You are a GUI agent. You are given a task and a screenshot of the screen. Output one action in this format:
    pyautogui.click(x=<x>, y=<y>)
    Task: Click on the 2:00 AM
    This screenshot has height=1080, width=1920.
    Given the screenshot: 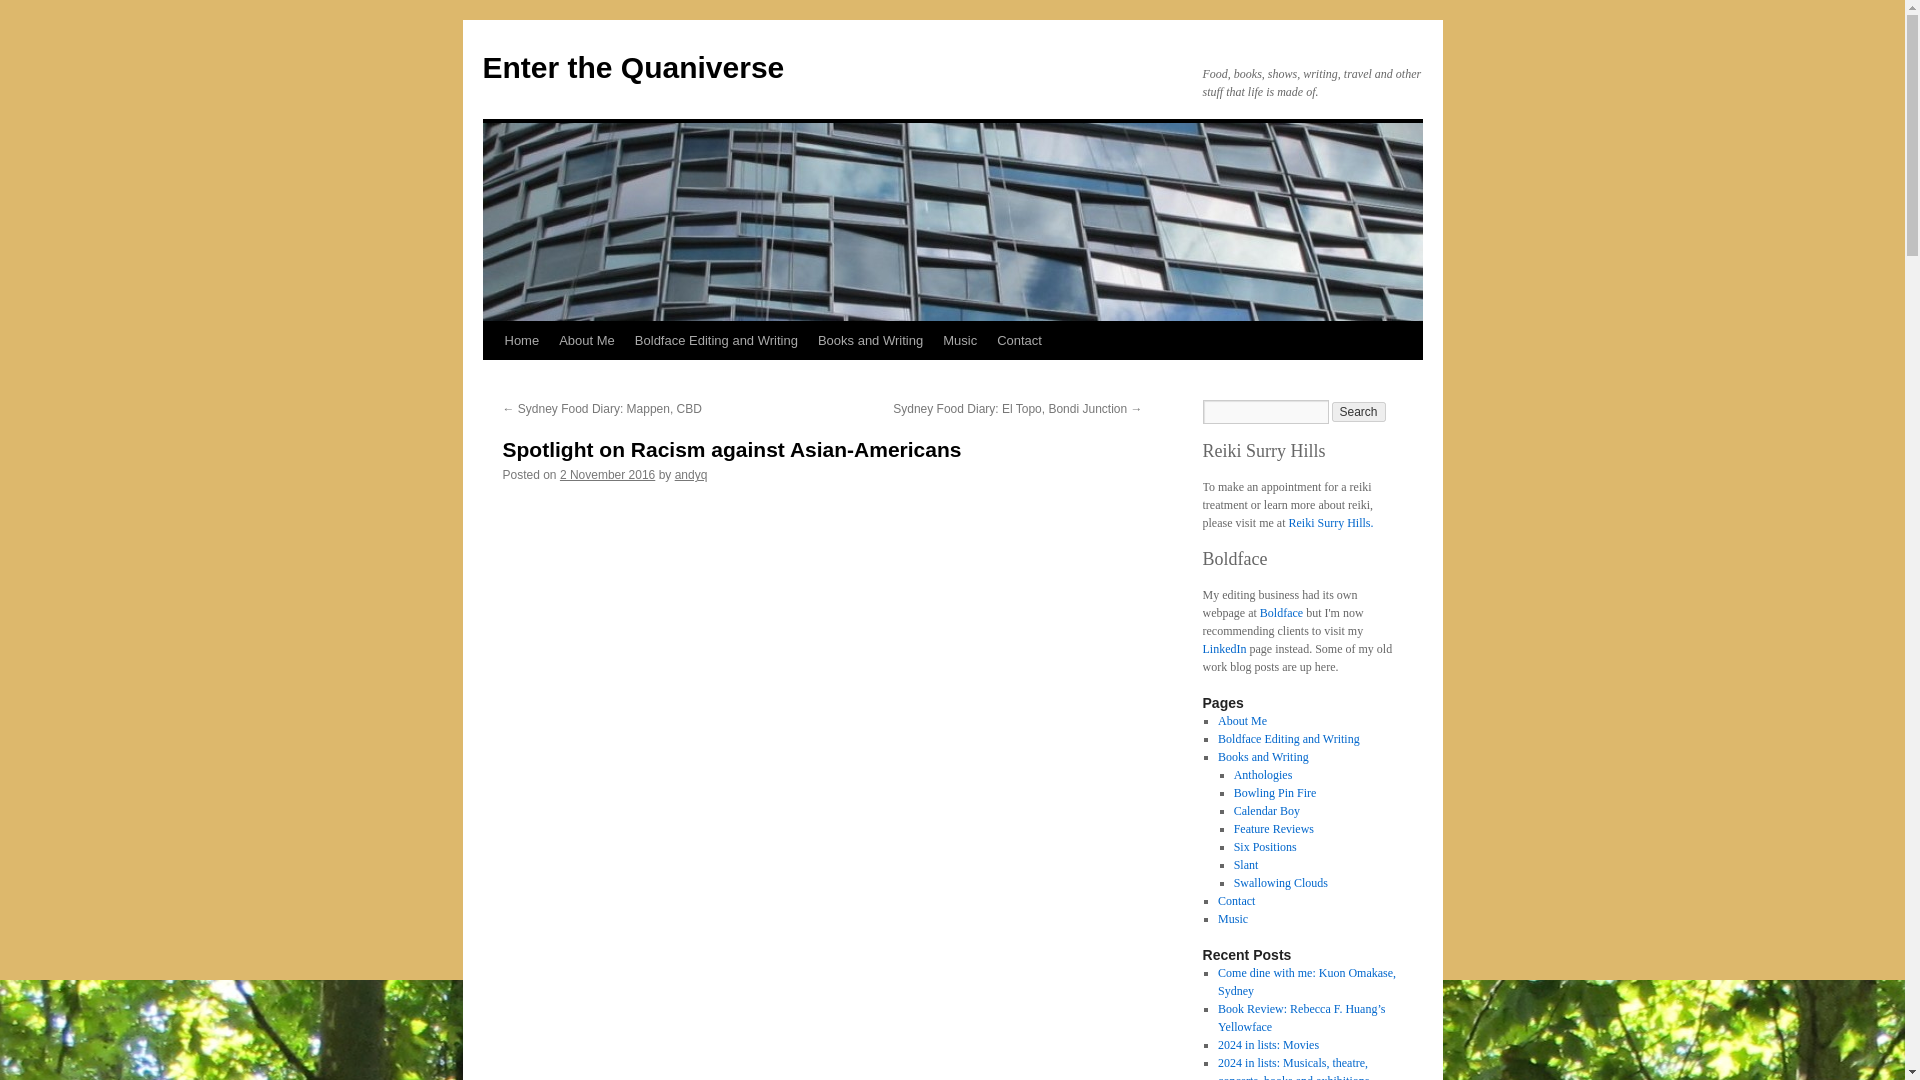 What is the action you would take?
    pyautogui.click(x=607, y=474)
    